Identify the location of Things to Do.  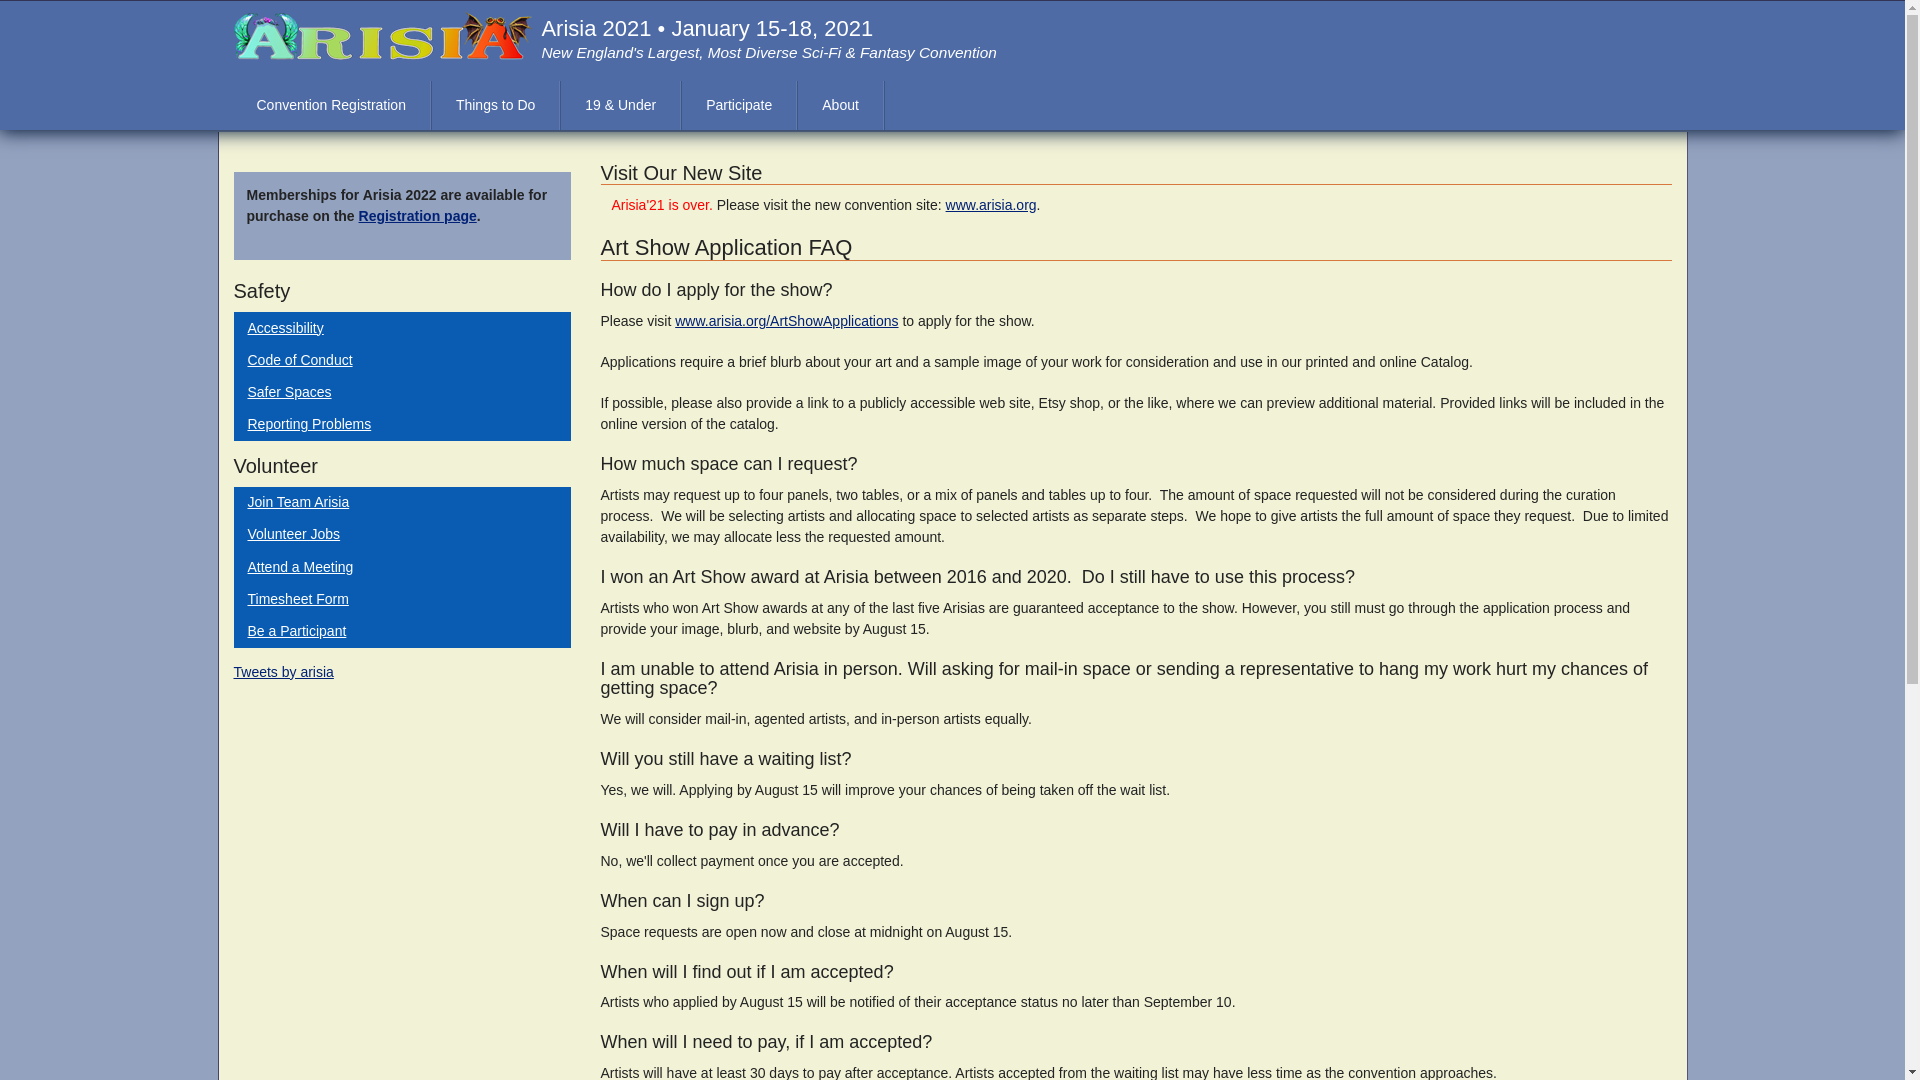
(495, 105).